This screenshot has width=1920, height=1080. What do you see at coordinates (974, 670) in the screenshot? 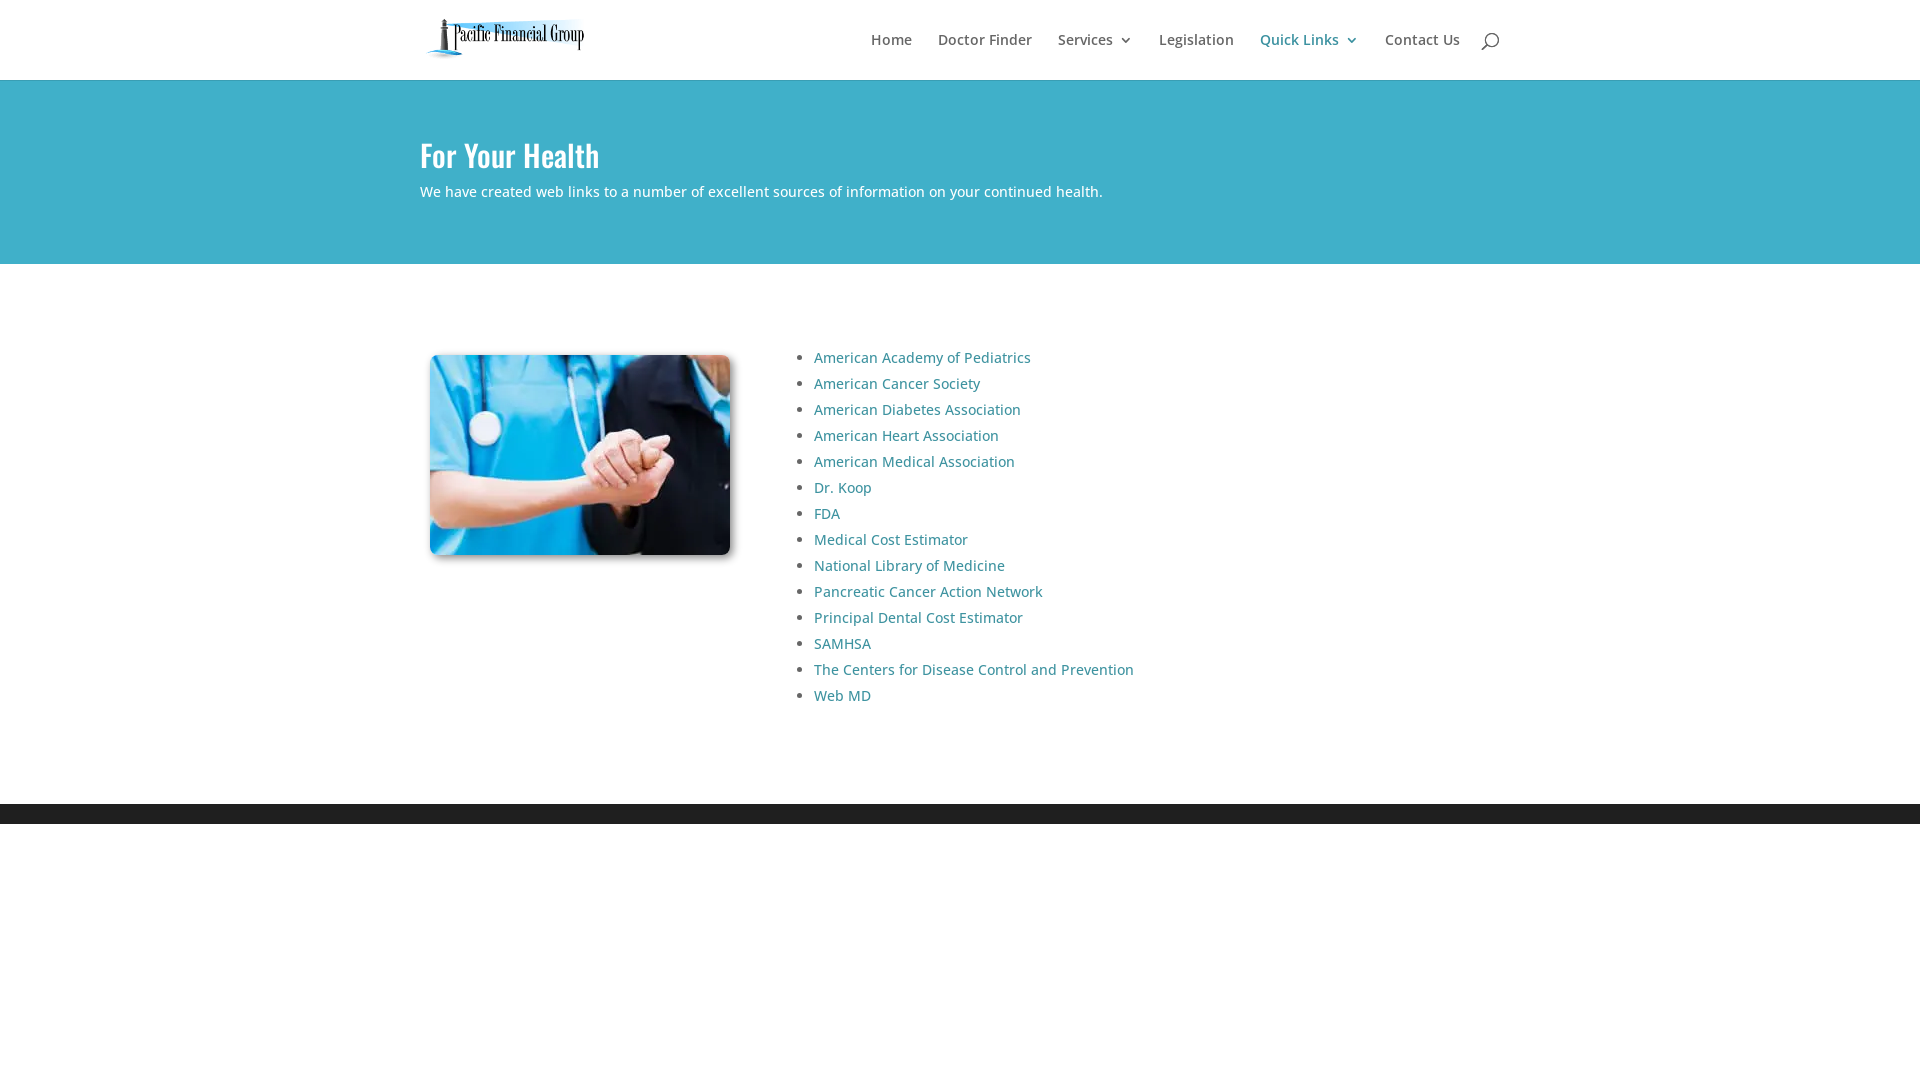
I see `The Centers for Disease Control and Prevention` at bounding box center [974, 670].